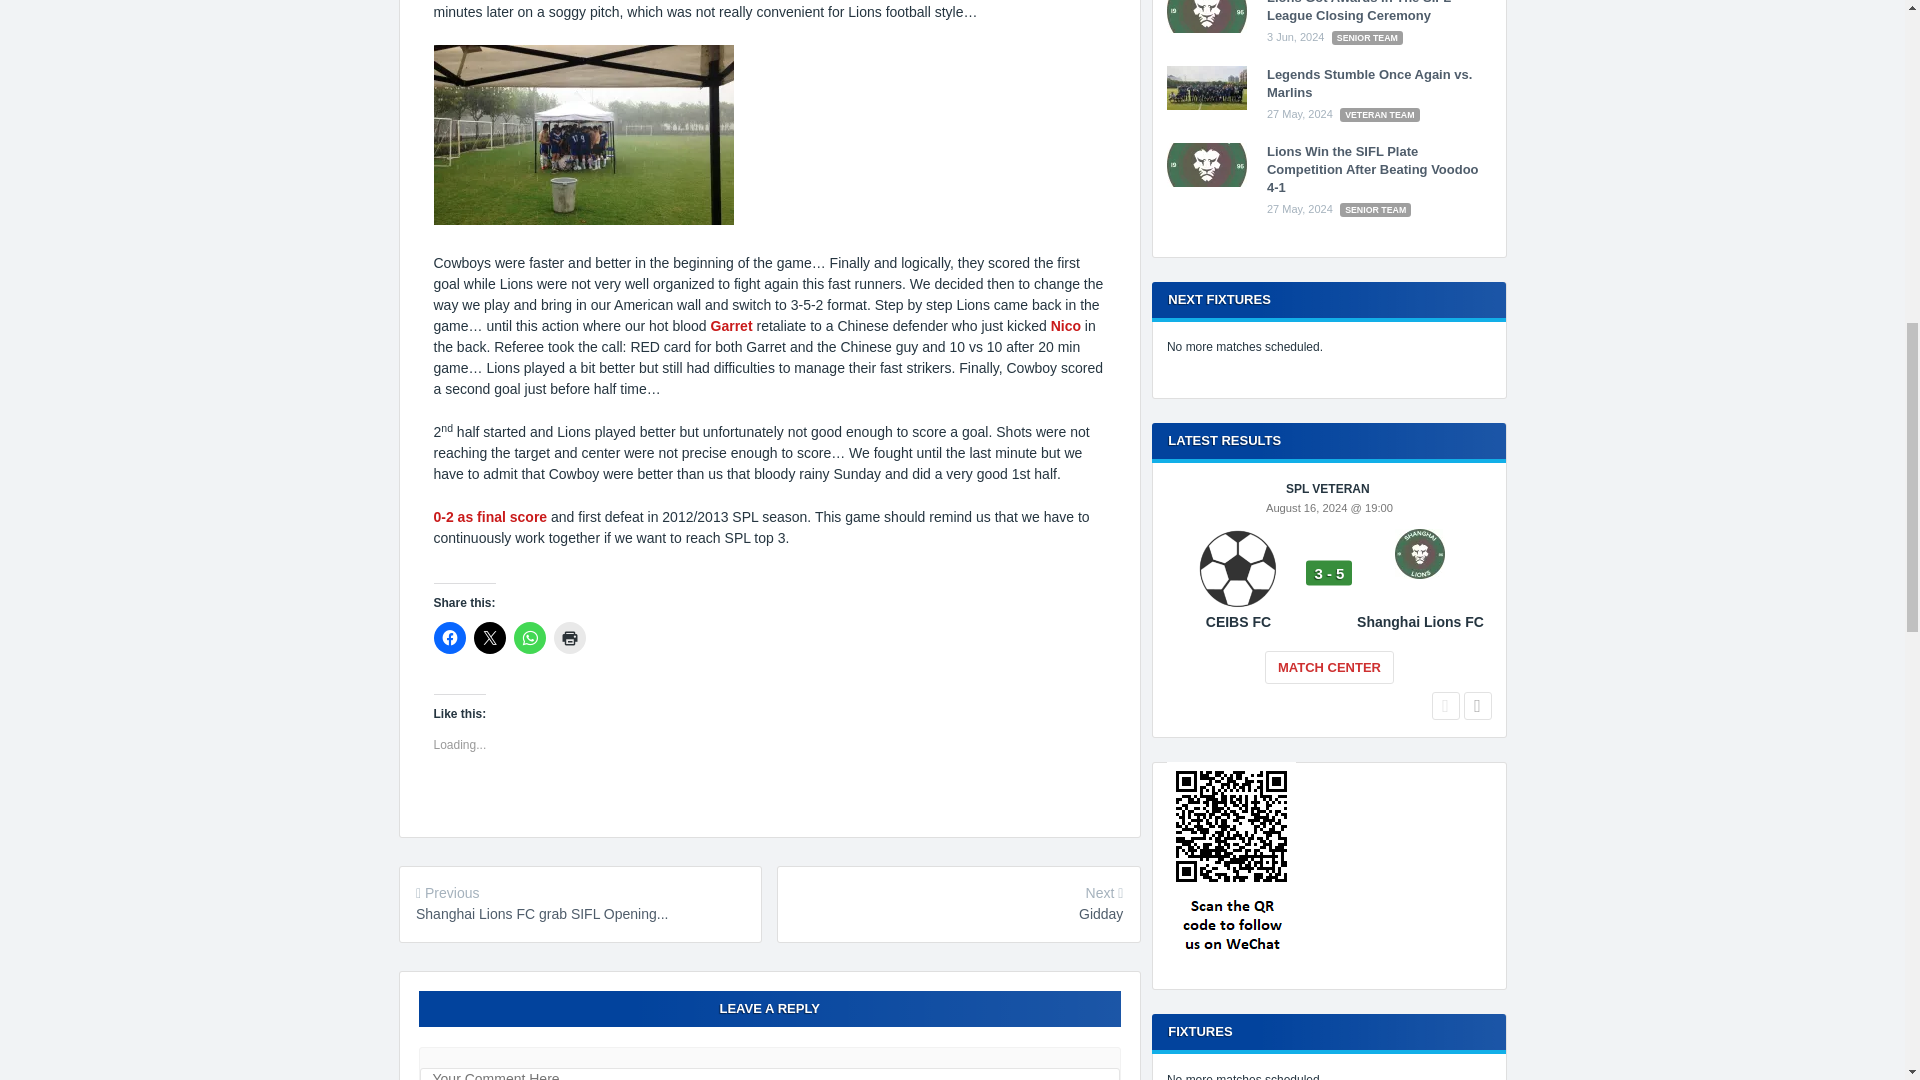  What do you see at coordinates (1368, 38) in the screenshot?
I see `SENIOR TEAM` at bounding box center [1368, 38].